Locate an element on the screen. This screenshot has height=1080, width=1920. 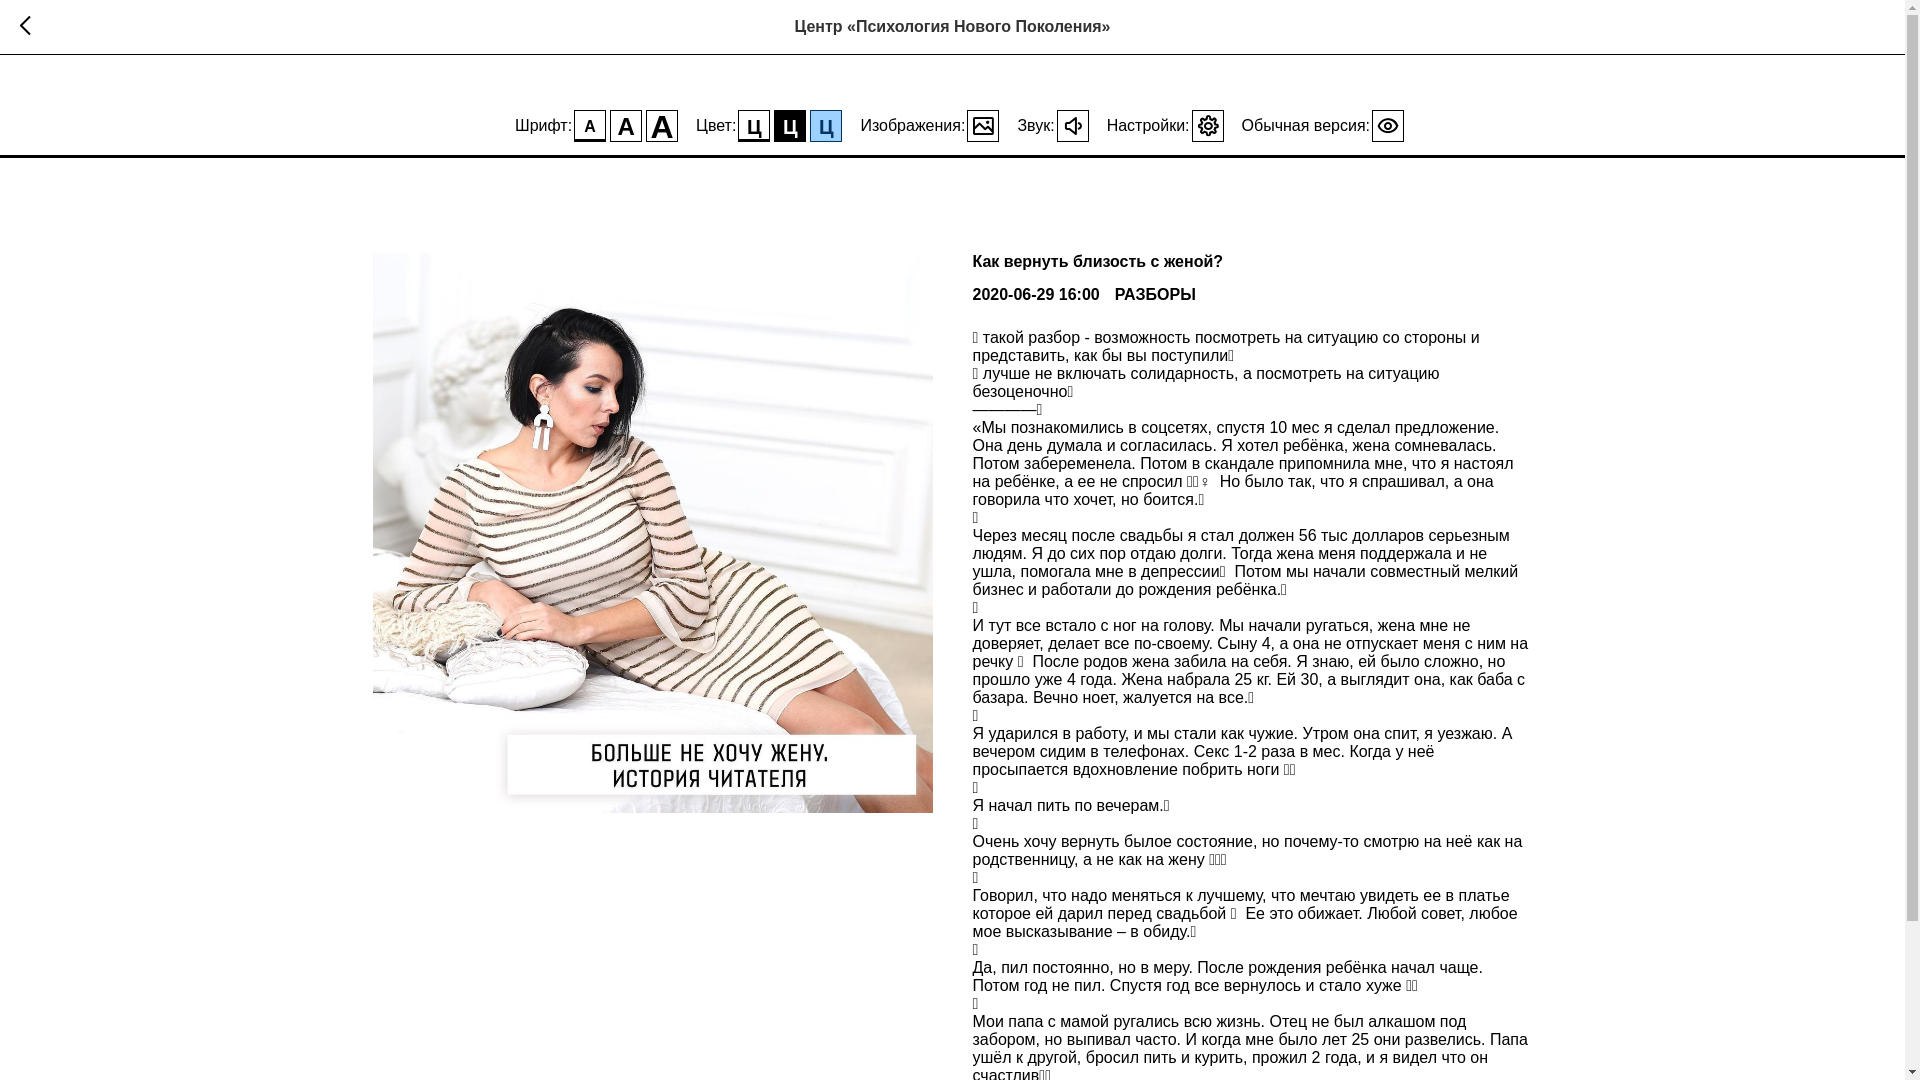
A is located at coordinates (662, 126).